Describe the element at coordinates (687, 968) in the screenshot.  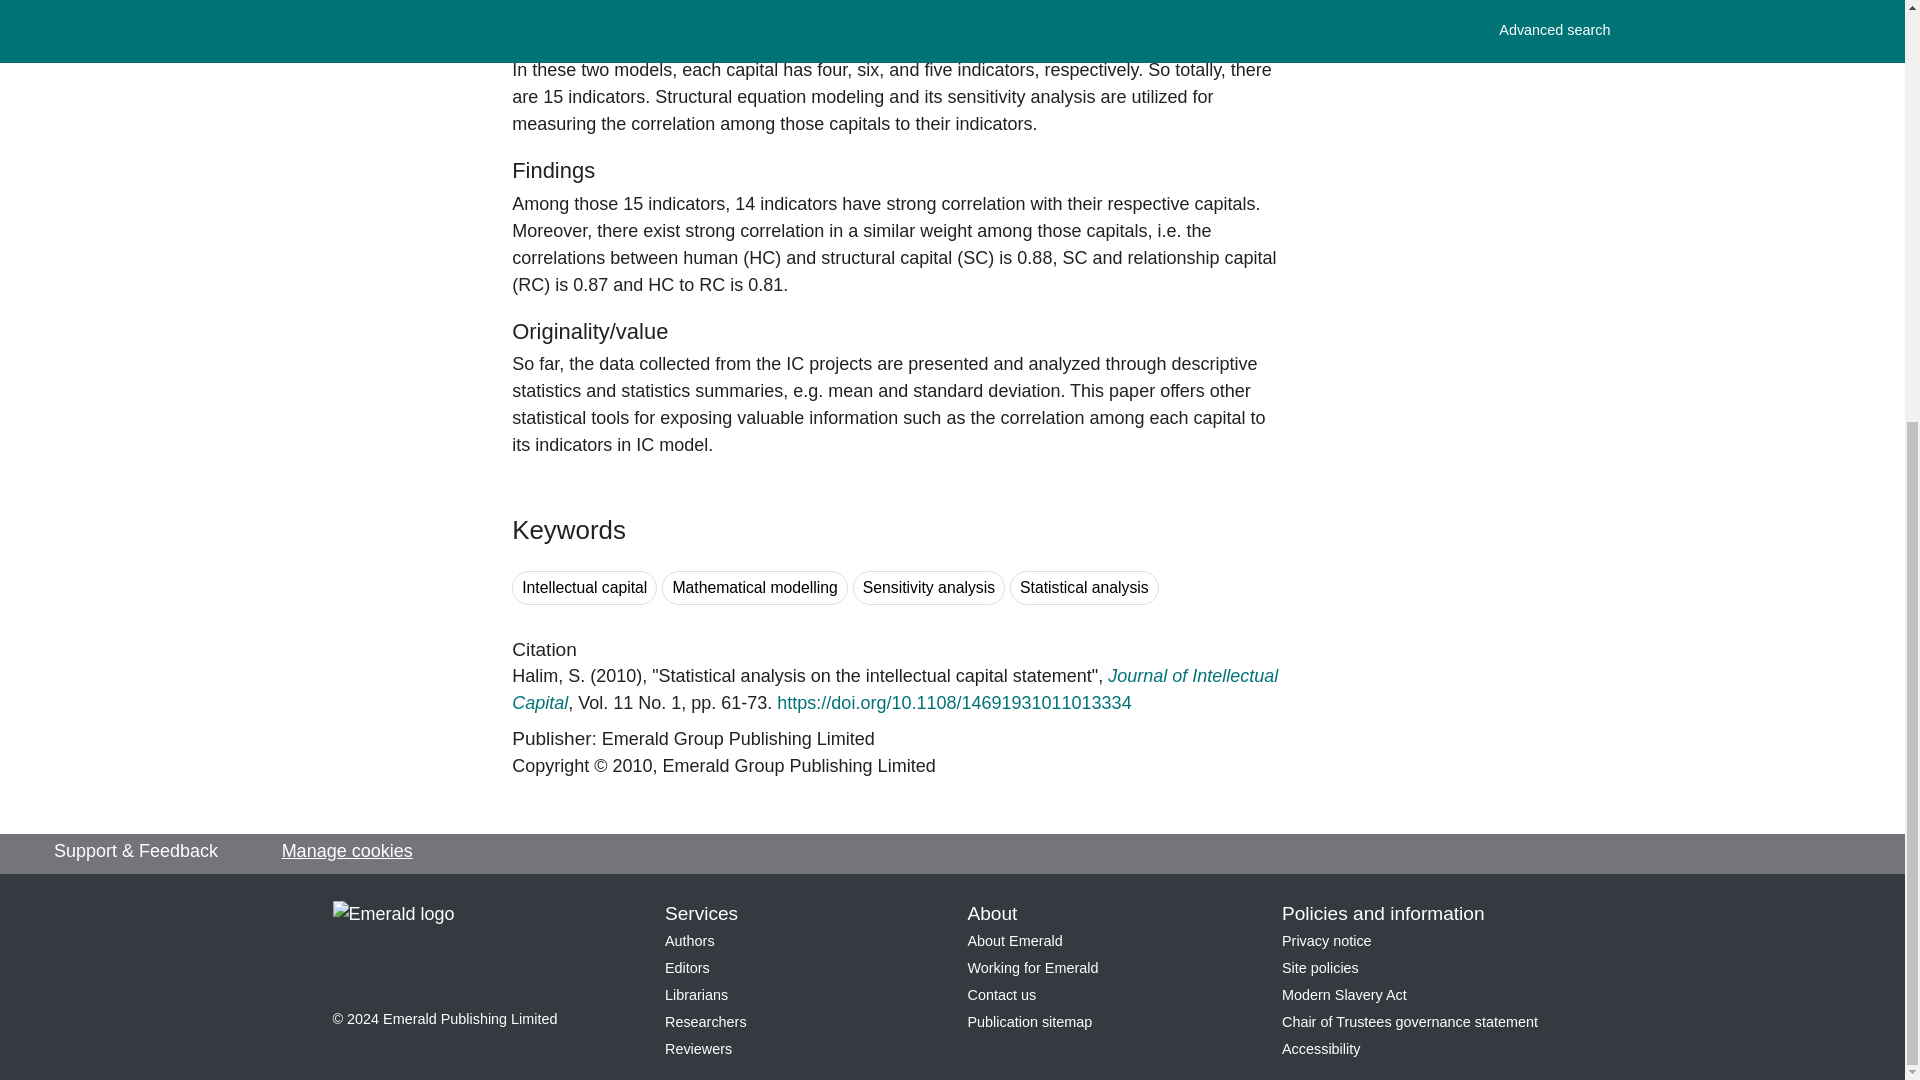
I see `Editors` at that location.